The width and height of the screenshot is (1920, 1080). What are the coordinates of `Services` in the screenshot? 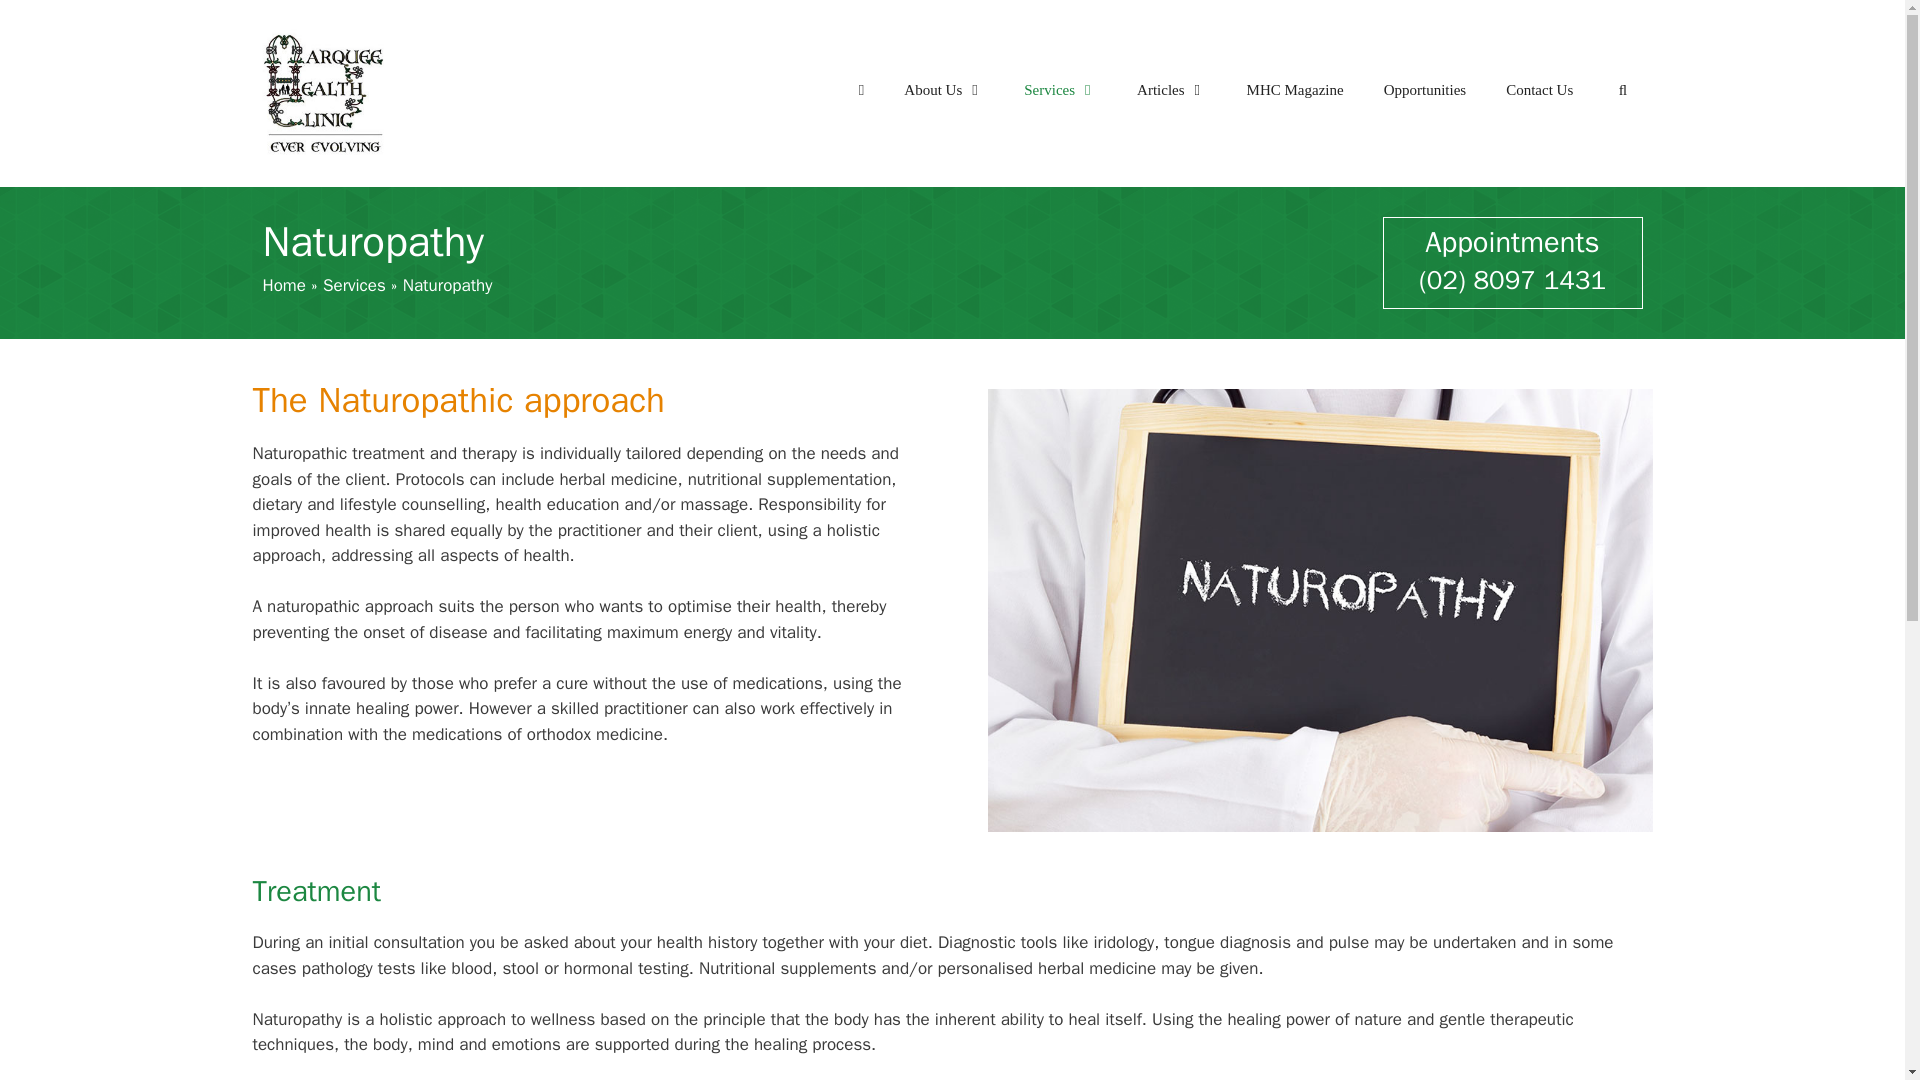 It's located at (1060, 90).